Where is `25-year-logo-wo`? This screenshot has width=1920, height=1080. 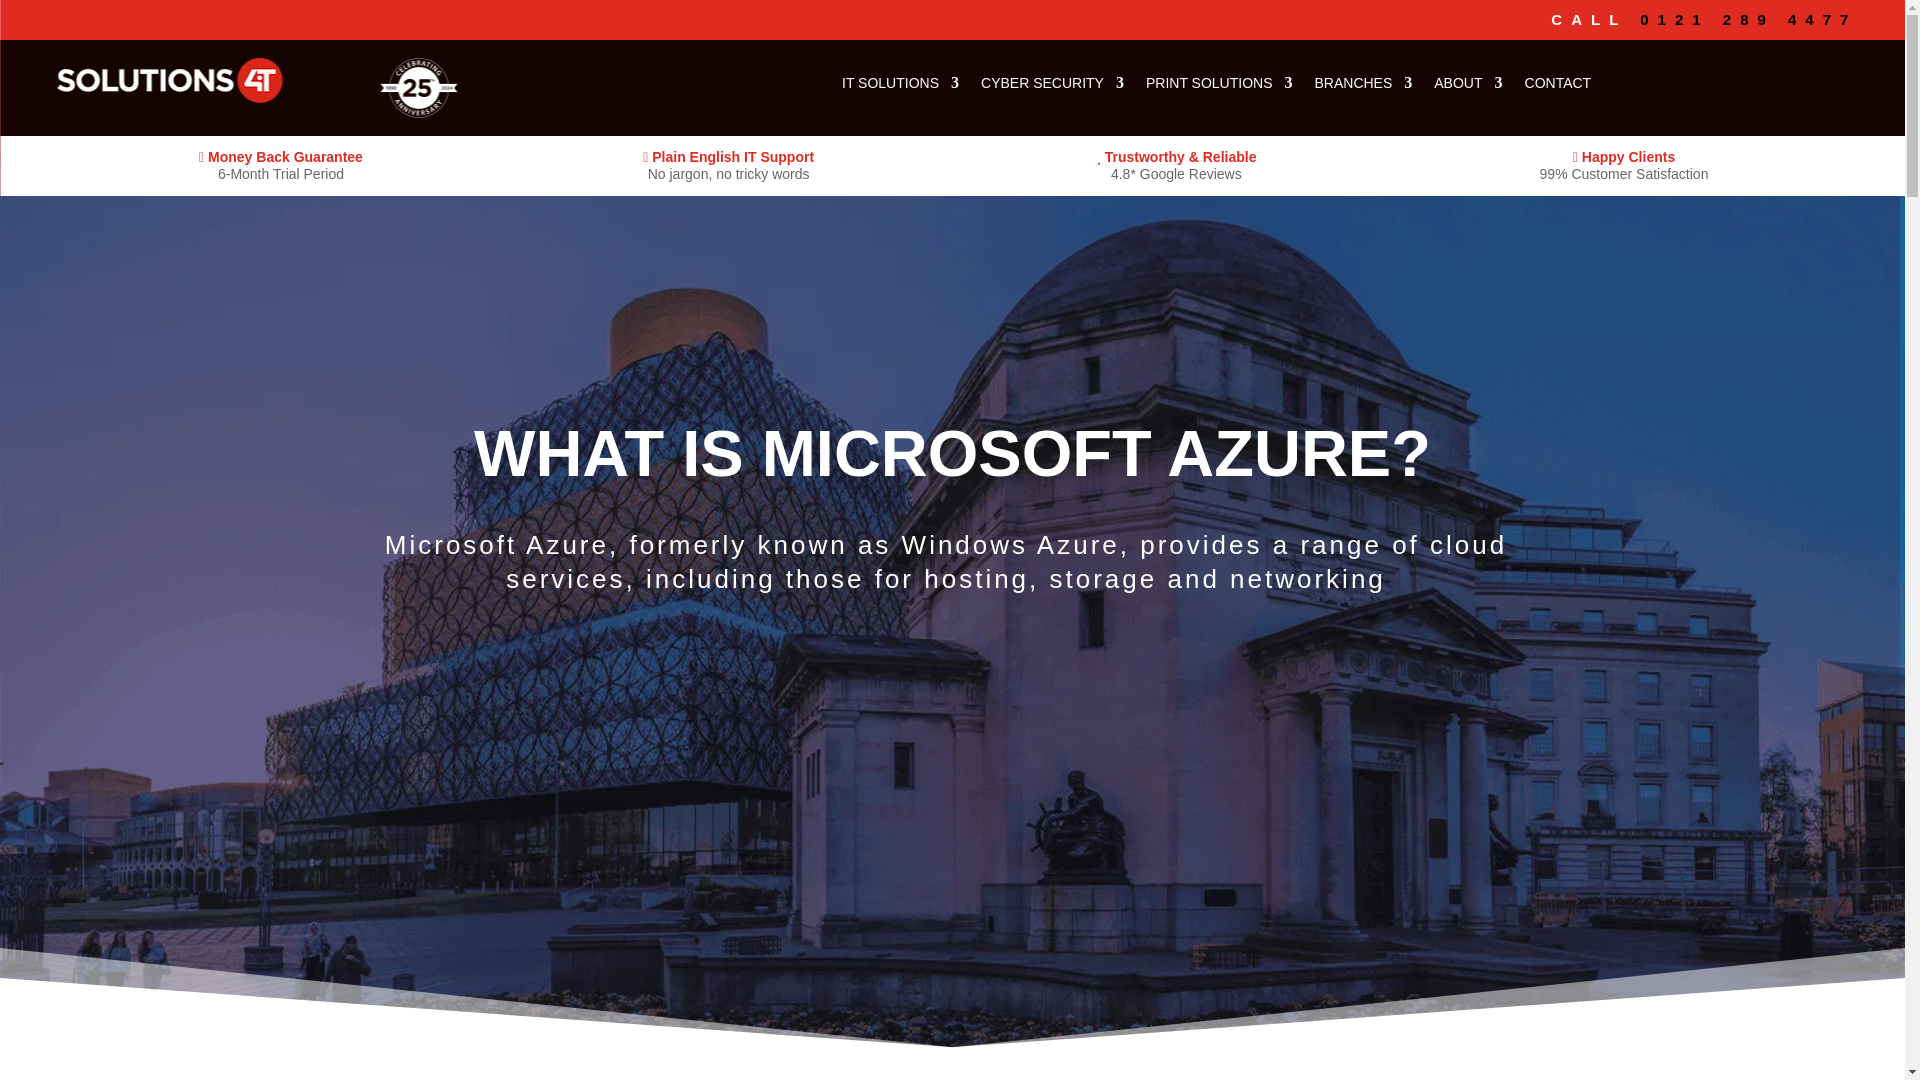 25-year-logo-wo is located at coordinates (419, 88).